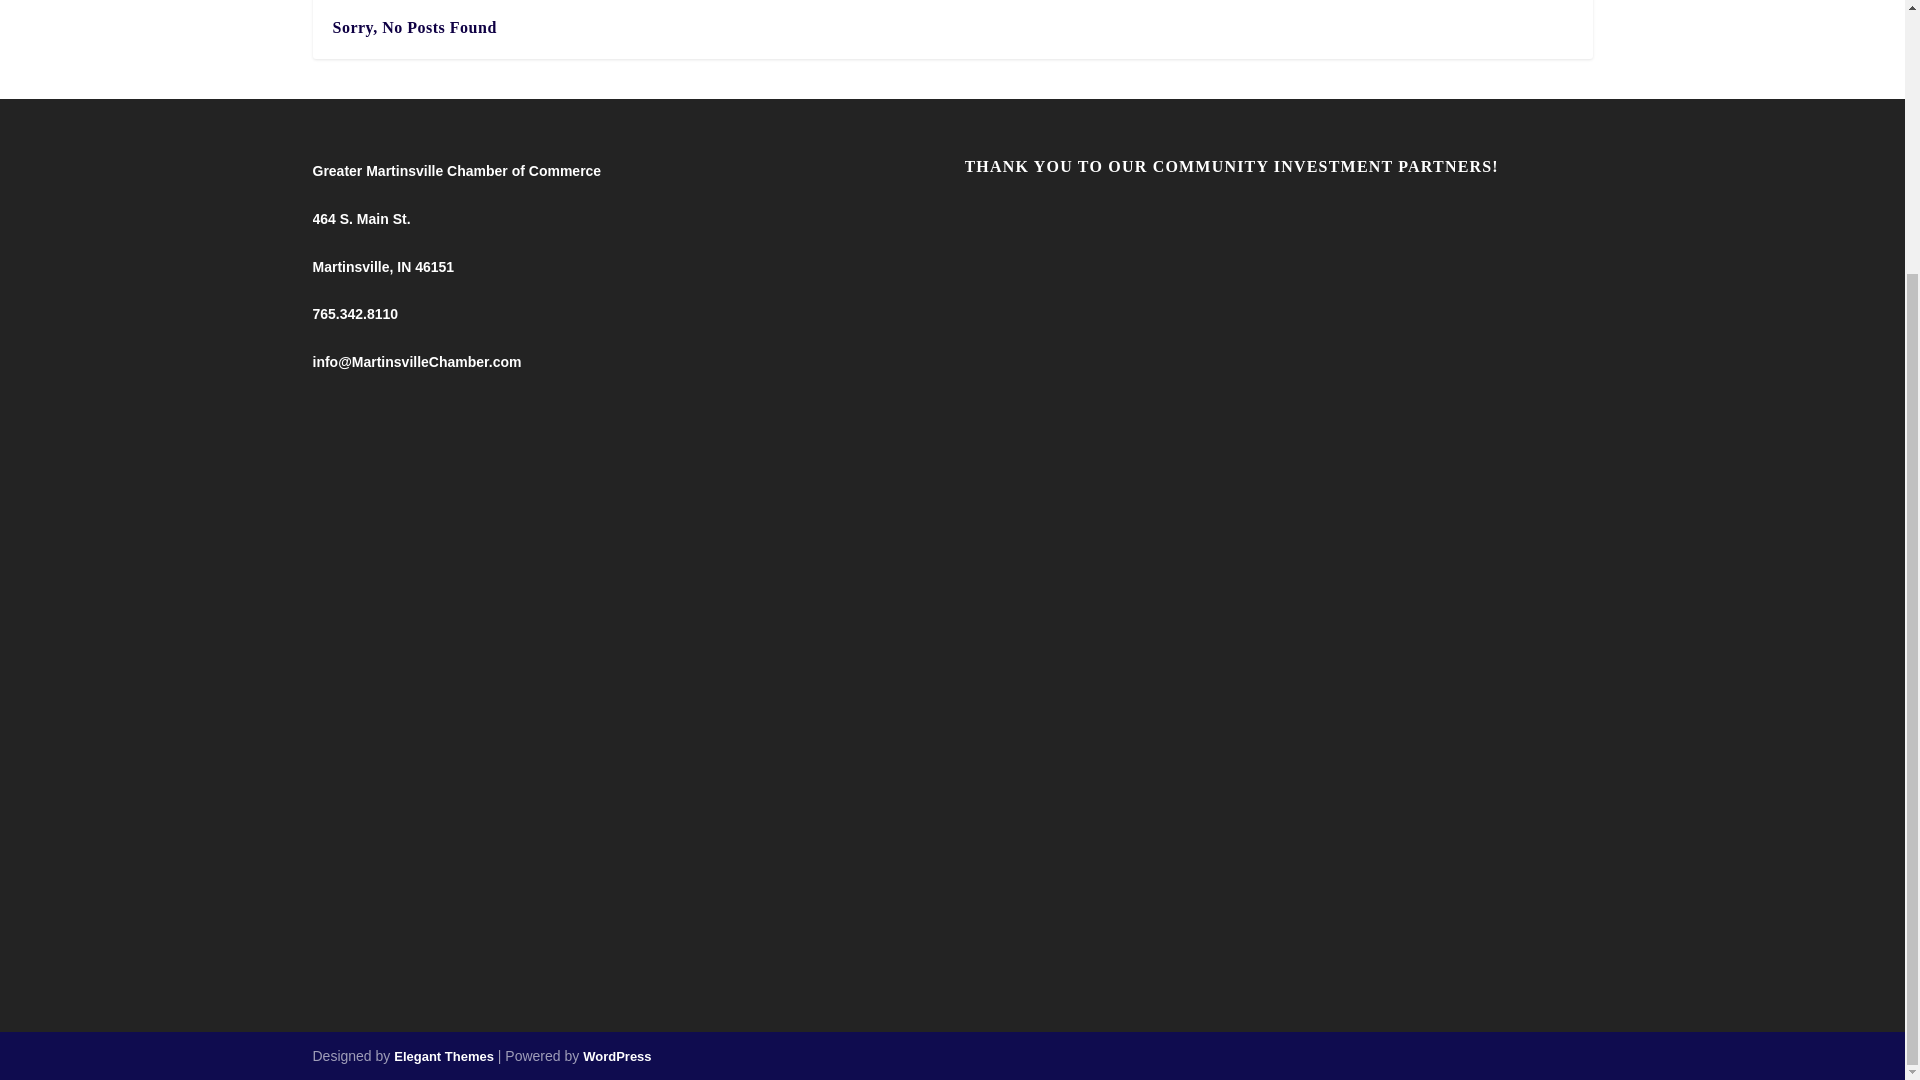 The height and width of the screenshot is (1080, 1920). What do you see at coordinates (443, 1056) in the screenshot?
I see `Elegant Themes` at bounding box center [443, 1056].